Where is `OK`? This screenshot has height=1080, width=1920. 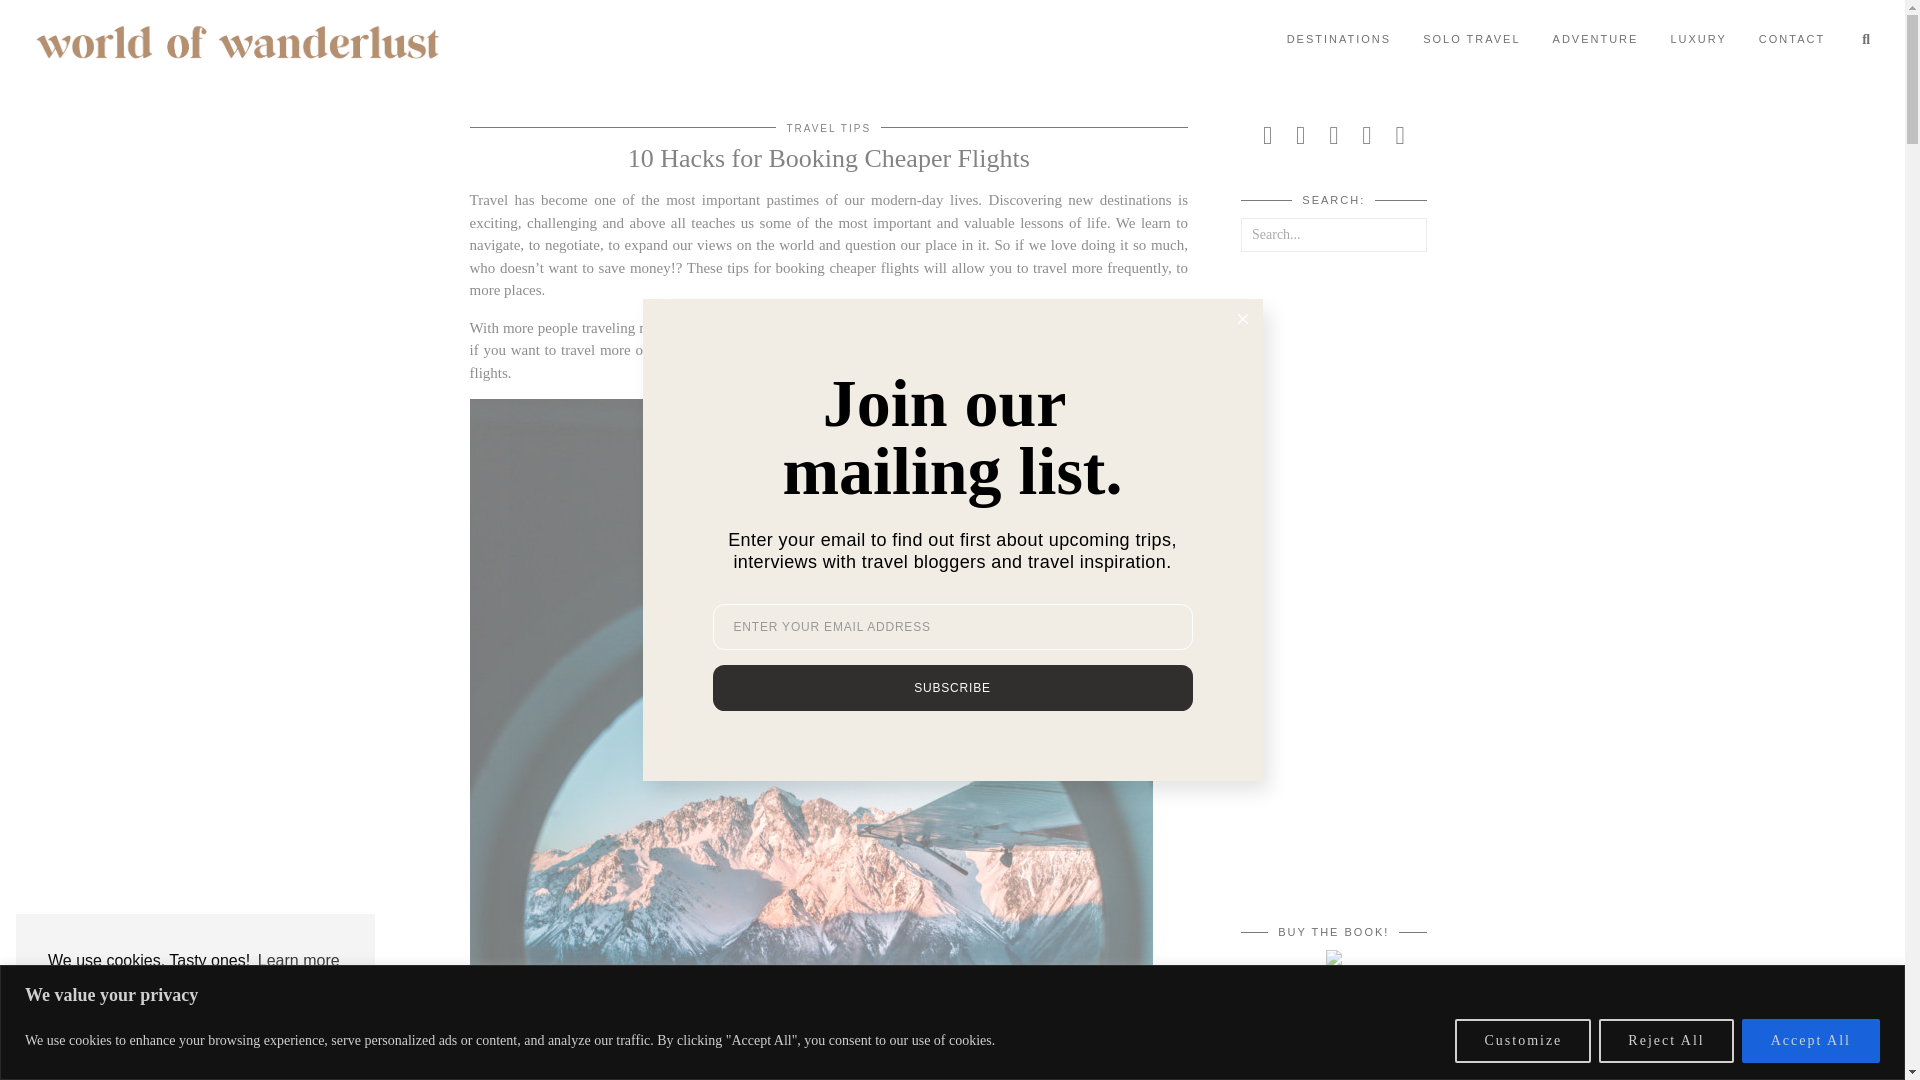
OK is located at coordinates (196, 1012).